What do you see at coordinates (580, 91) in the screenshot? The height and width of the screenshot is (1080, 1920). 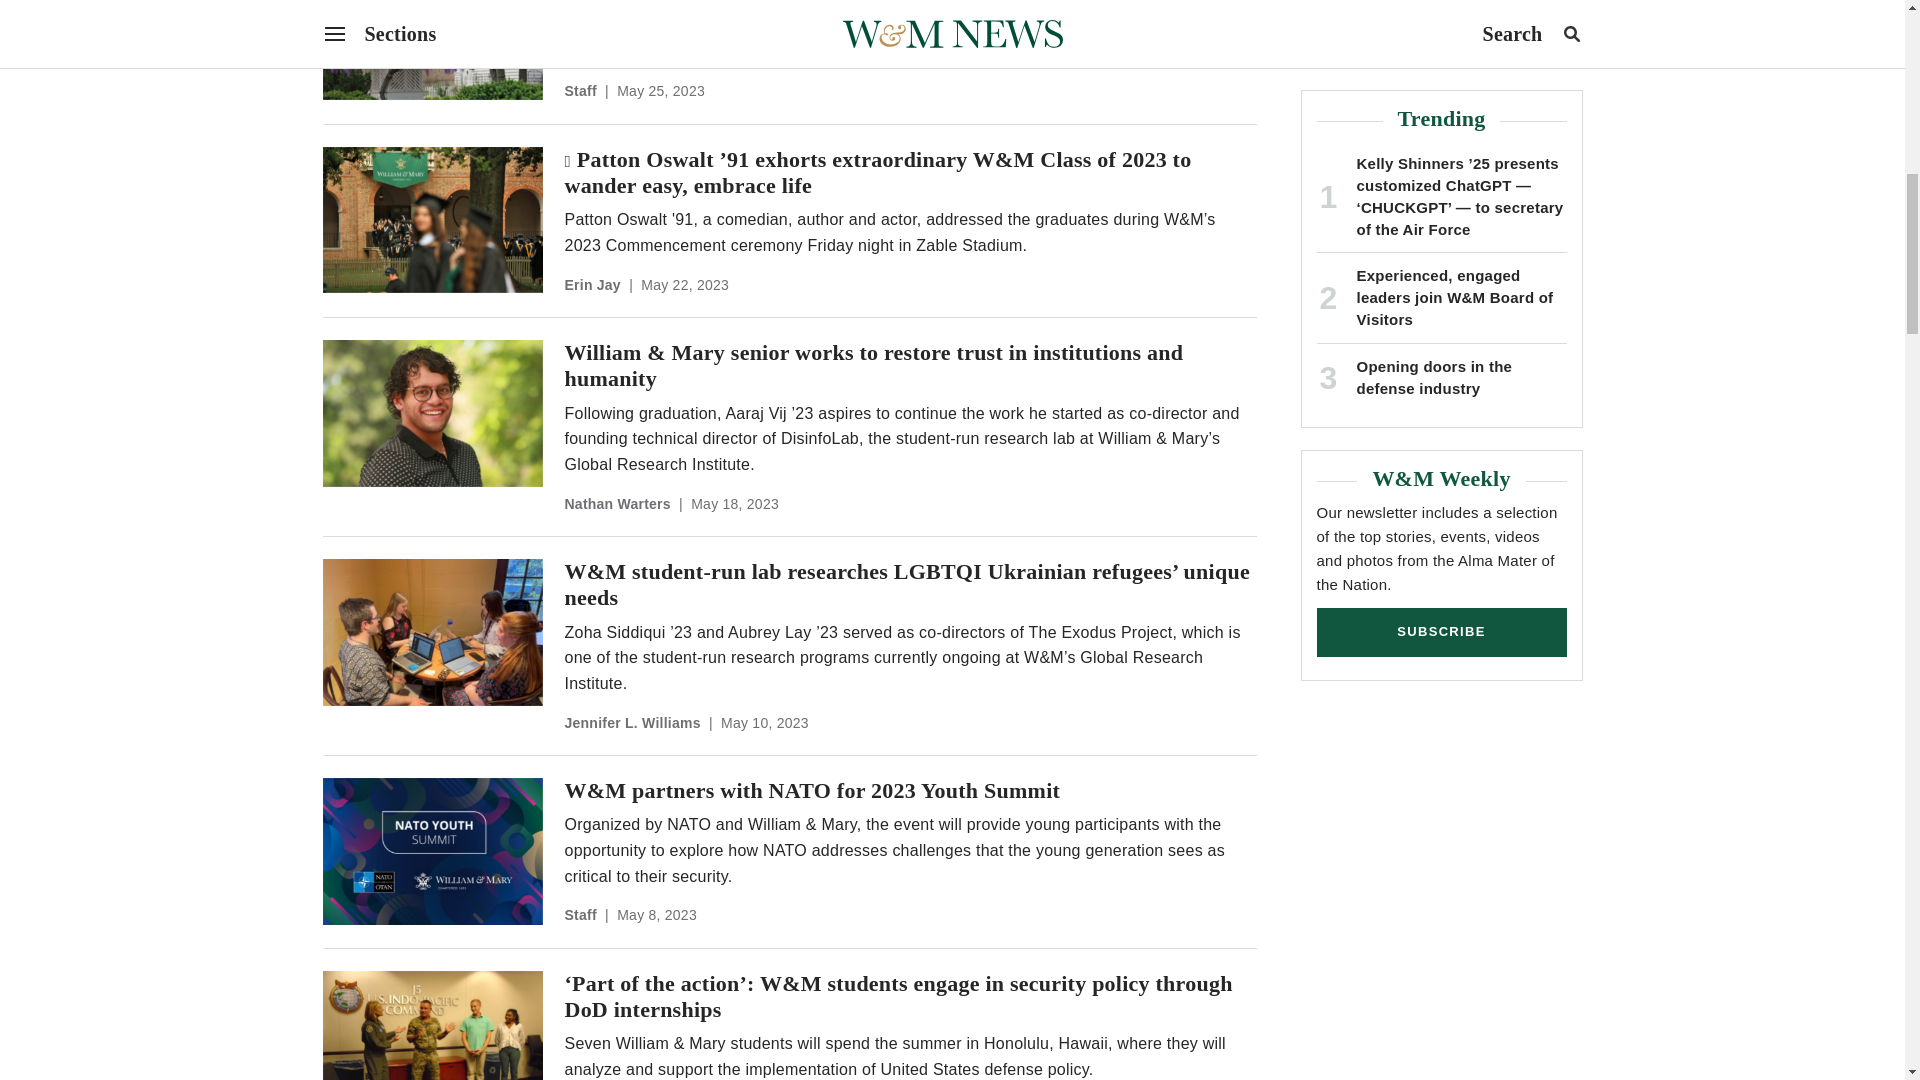 I see `Staff` at bounding box center [580, 91].